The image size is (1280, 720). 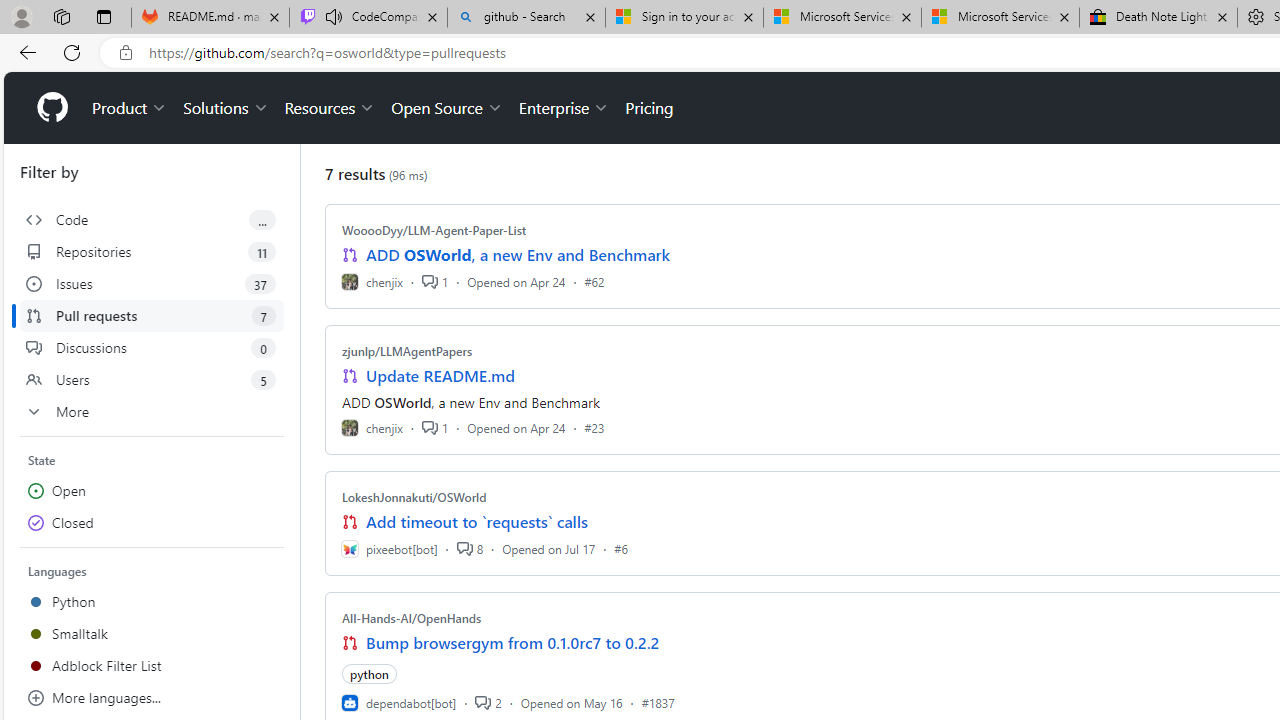 What do you see at coordinates (476, 522) in the screenshot?
I see `Add timeout to `requests` calls` at bounding box center [476, 522].